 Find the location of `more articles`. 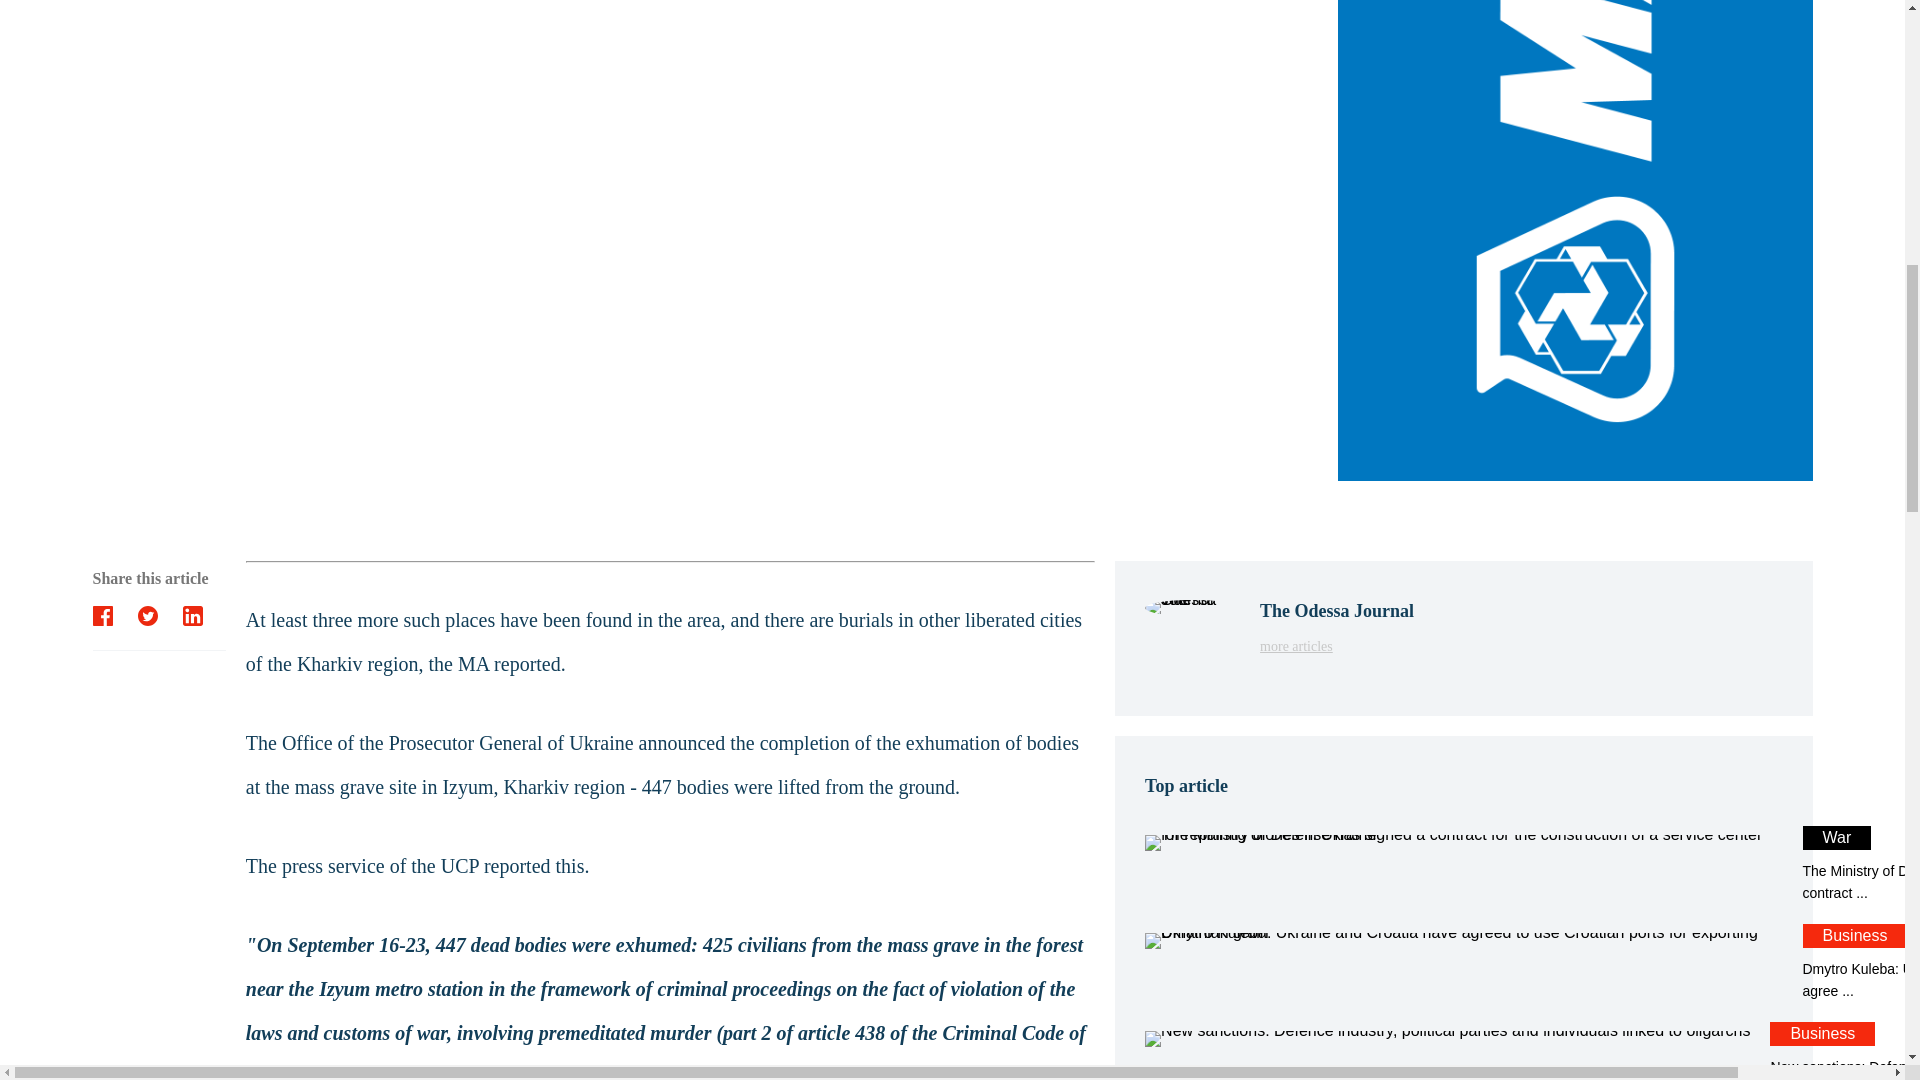

more articles is located at coordinates (1462, 864).